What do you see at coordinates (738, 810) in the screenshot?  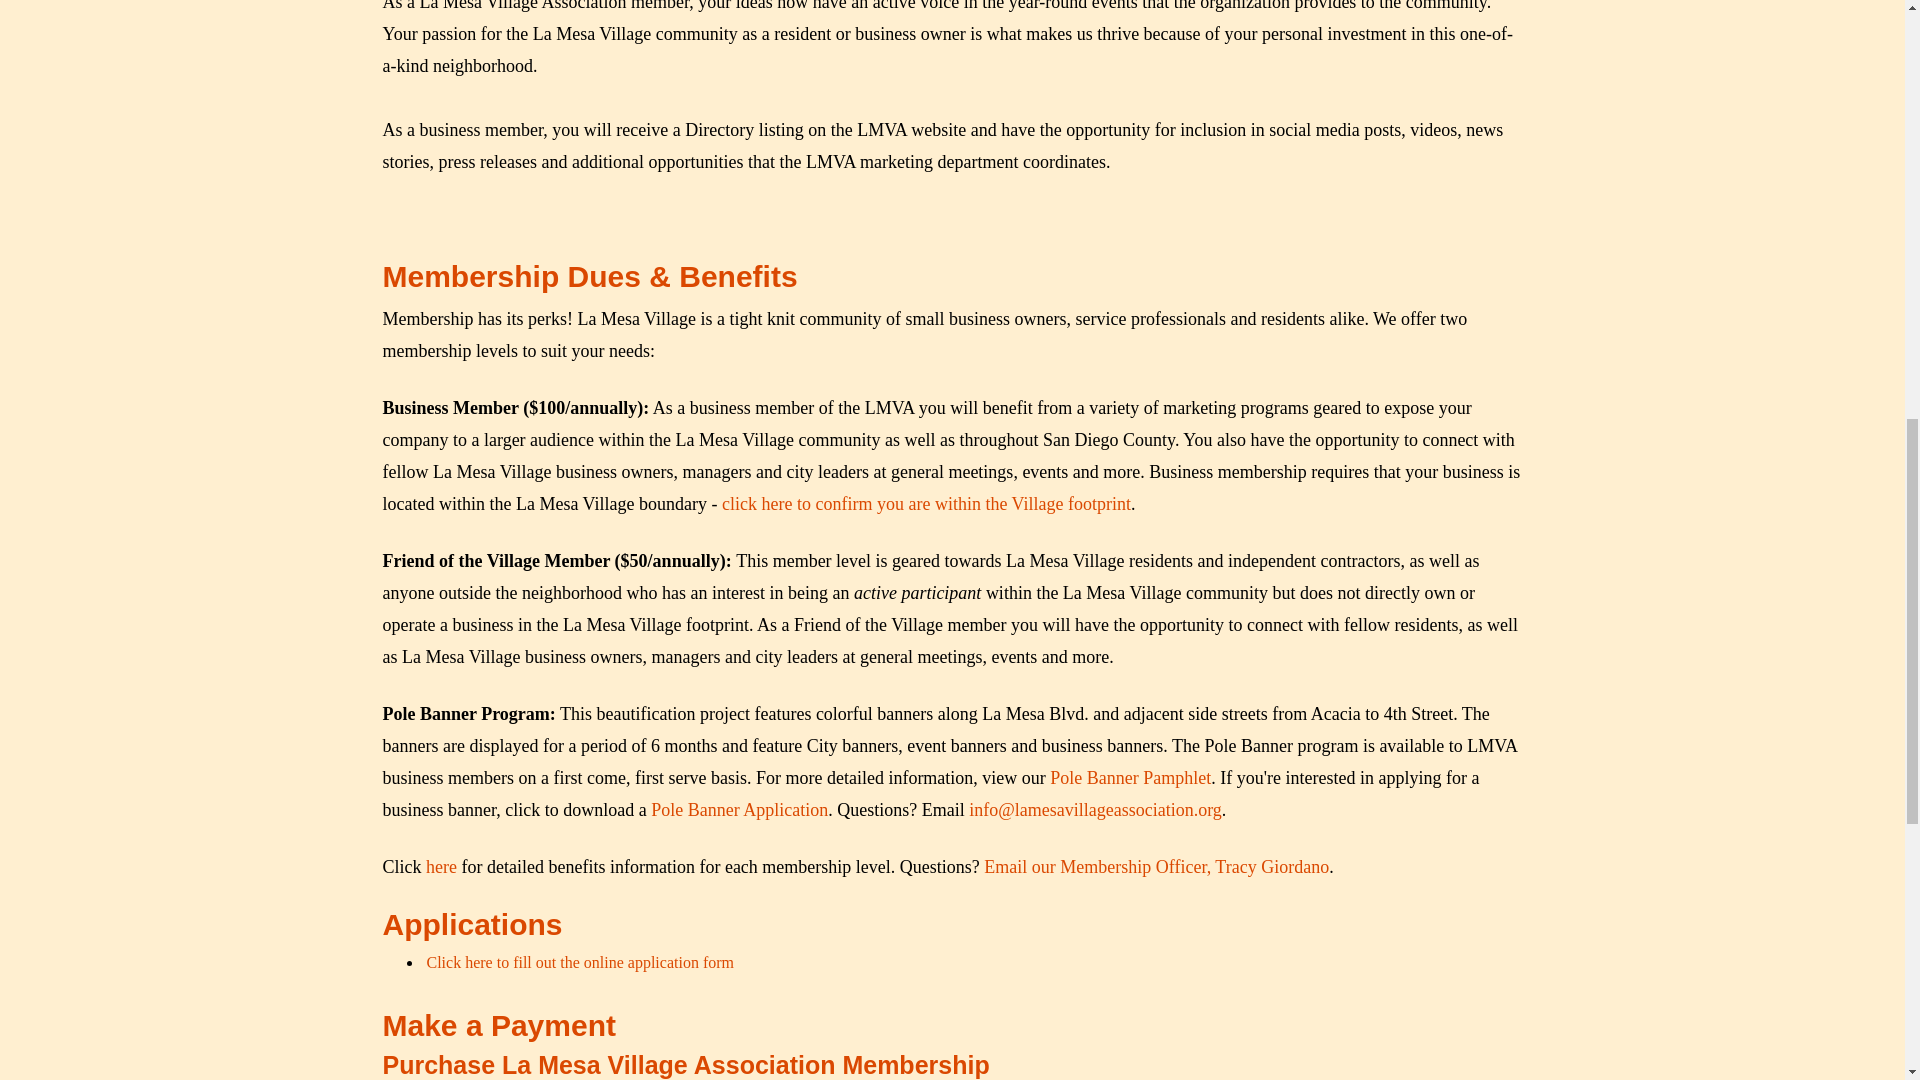 I see `Pole Banner Application` at bounding box center [738, 810].